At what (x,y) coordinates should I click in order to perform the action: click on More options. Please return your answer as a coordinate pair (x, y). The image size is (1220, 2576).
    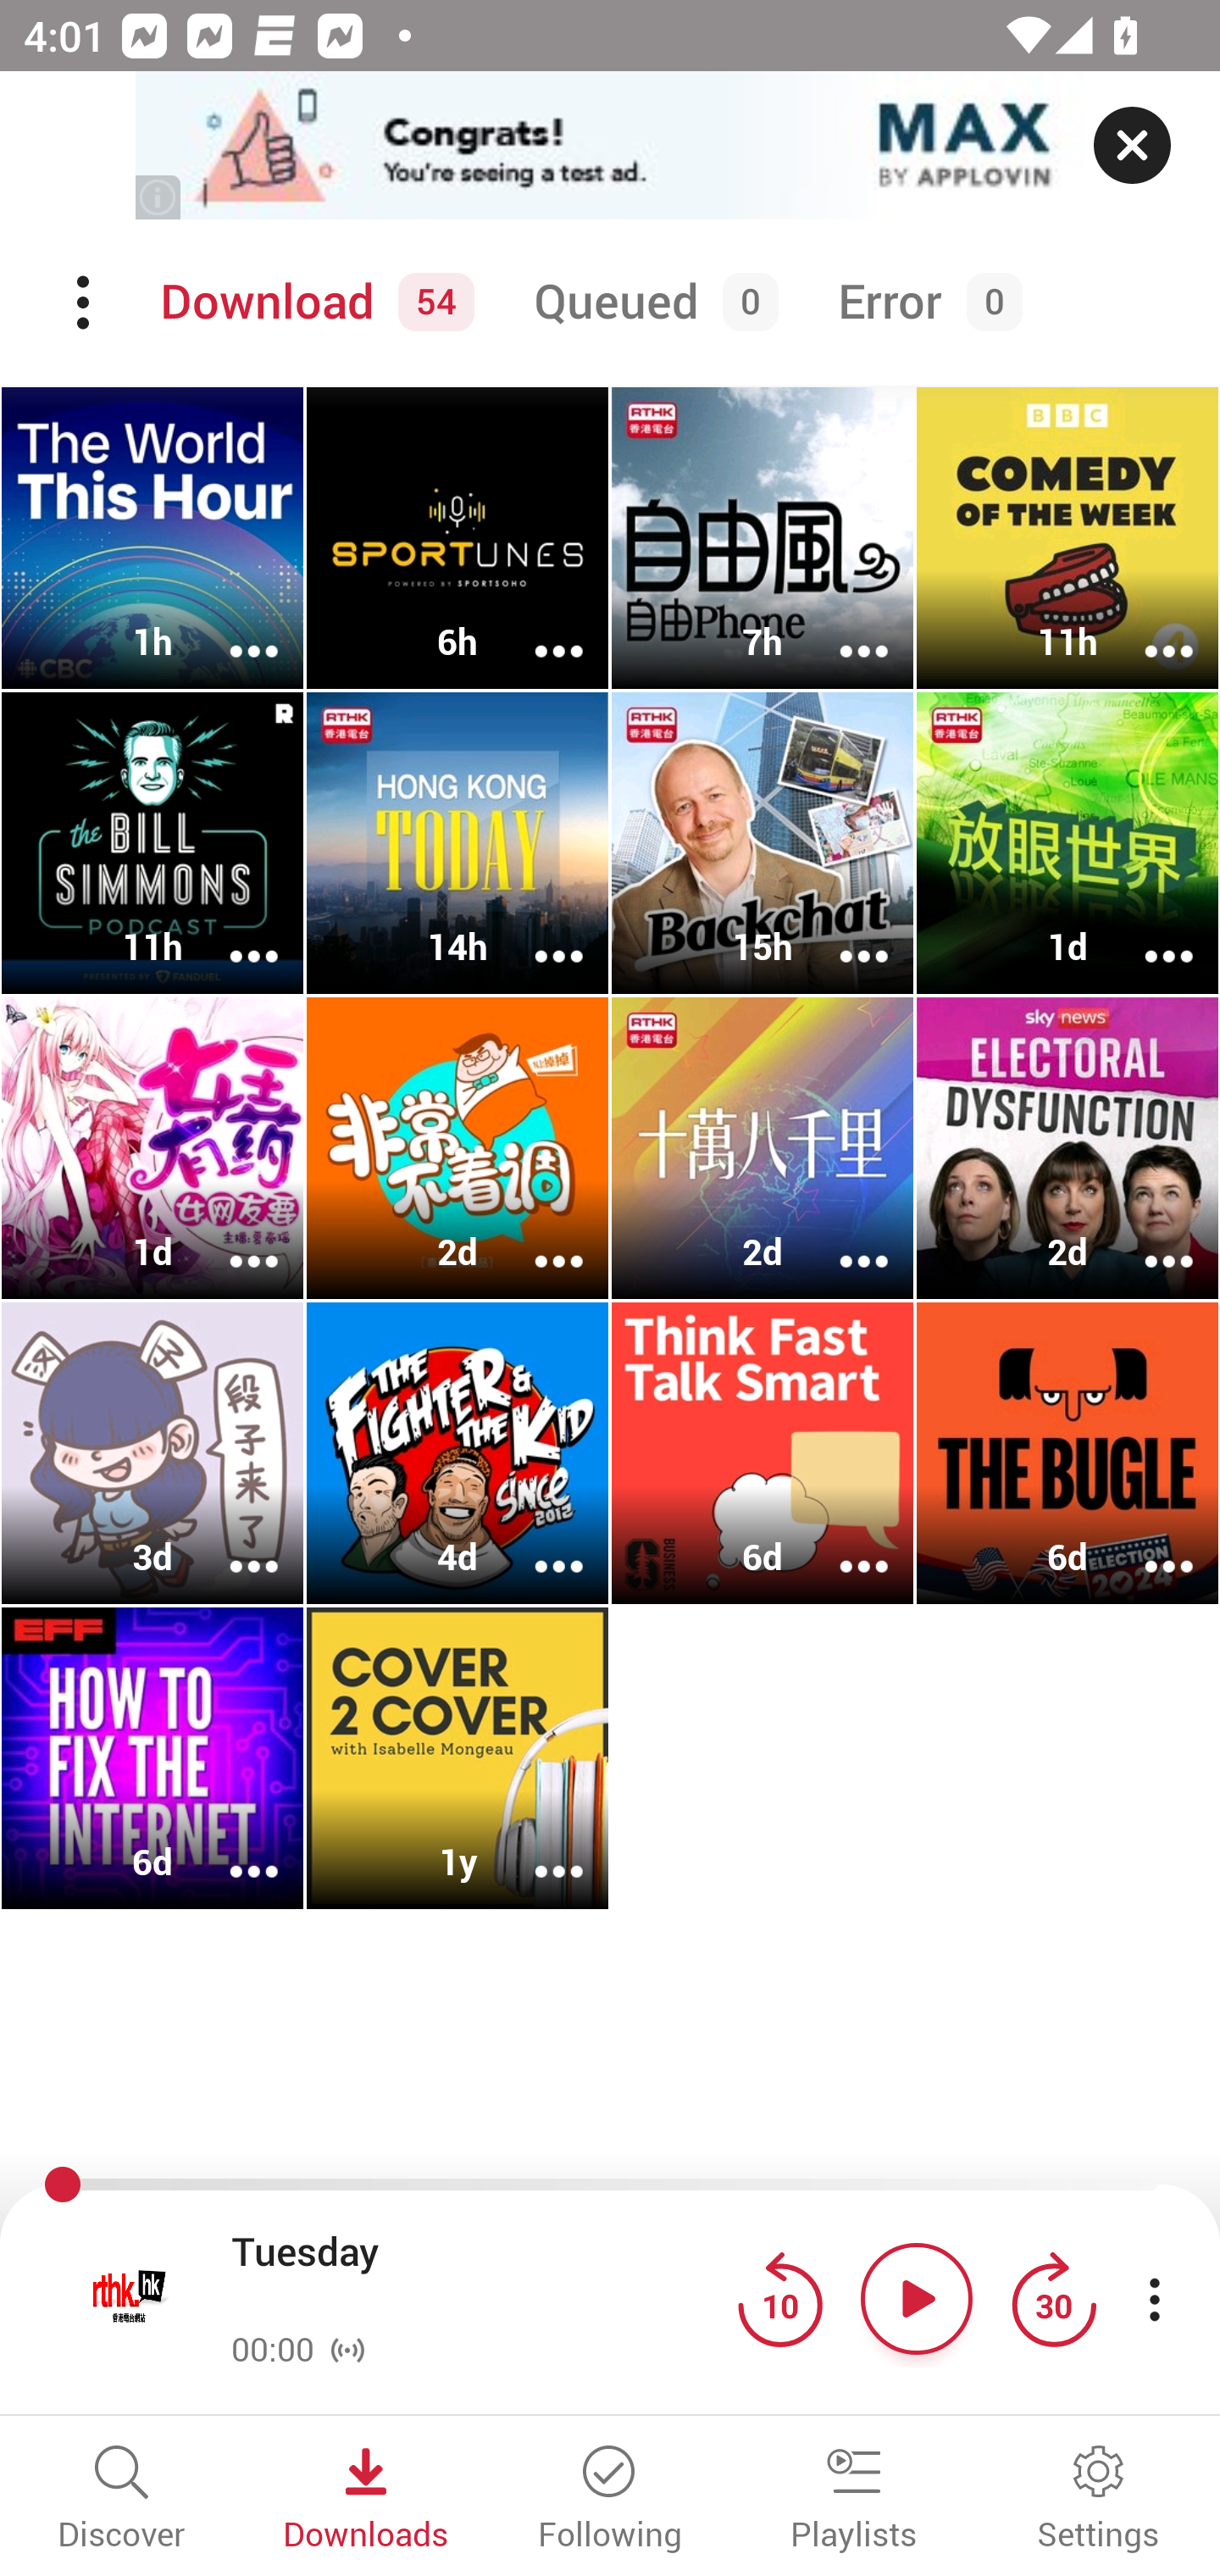
    Looking at the image, I should click on (842, 1239).